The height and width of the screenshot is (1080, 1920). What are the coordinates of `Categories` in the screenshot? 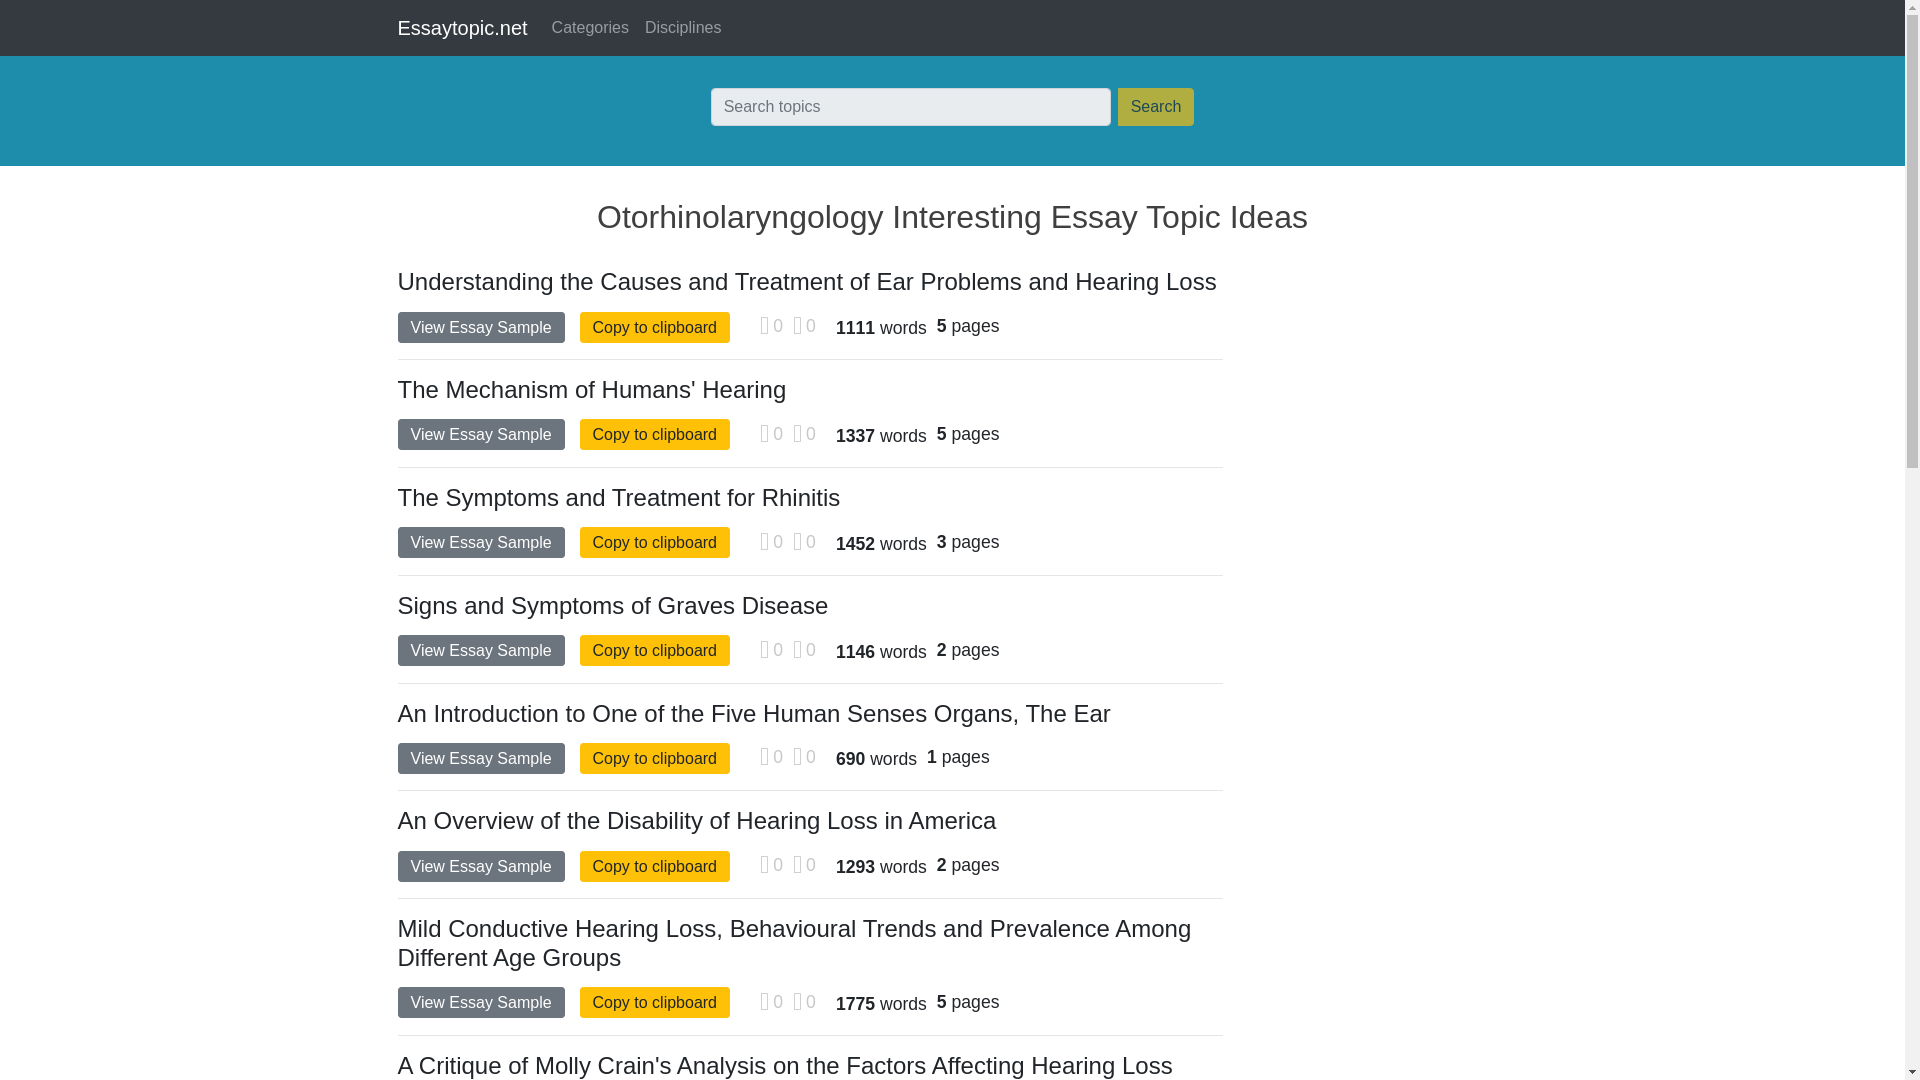 It's located at (590, 27).